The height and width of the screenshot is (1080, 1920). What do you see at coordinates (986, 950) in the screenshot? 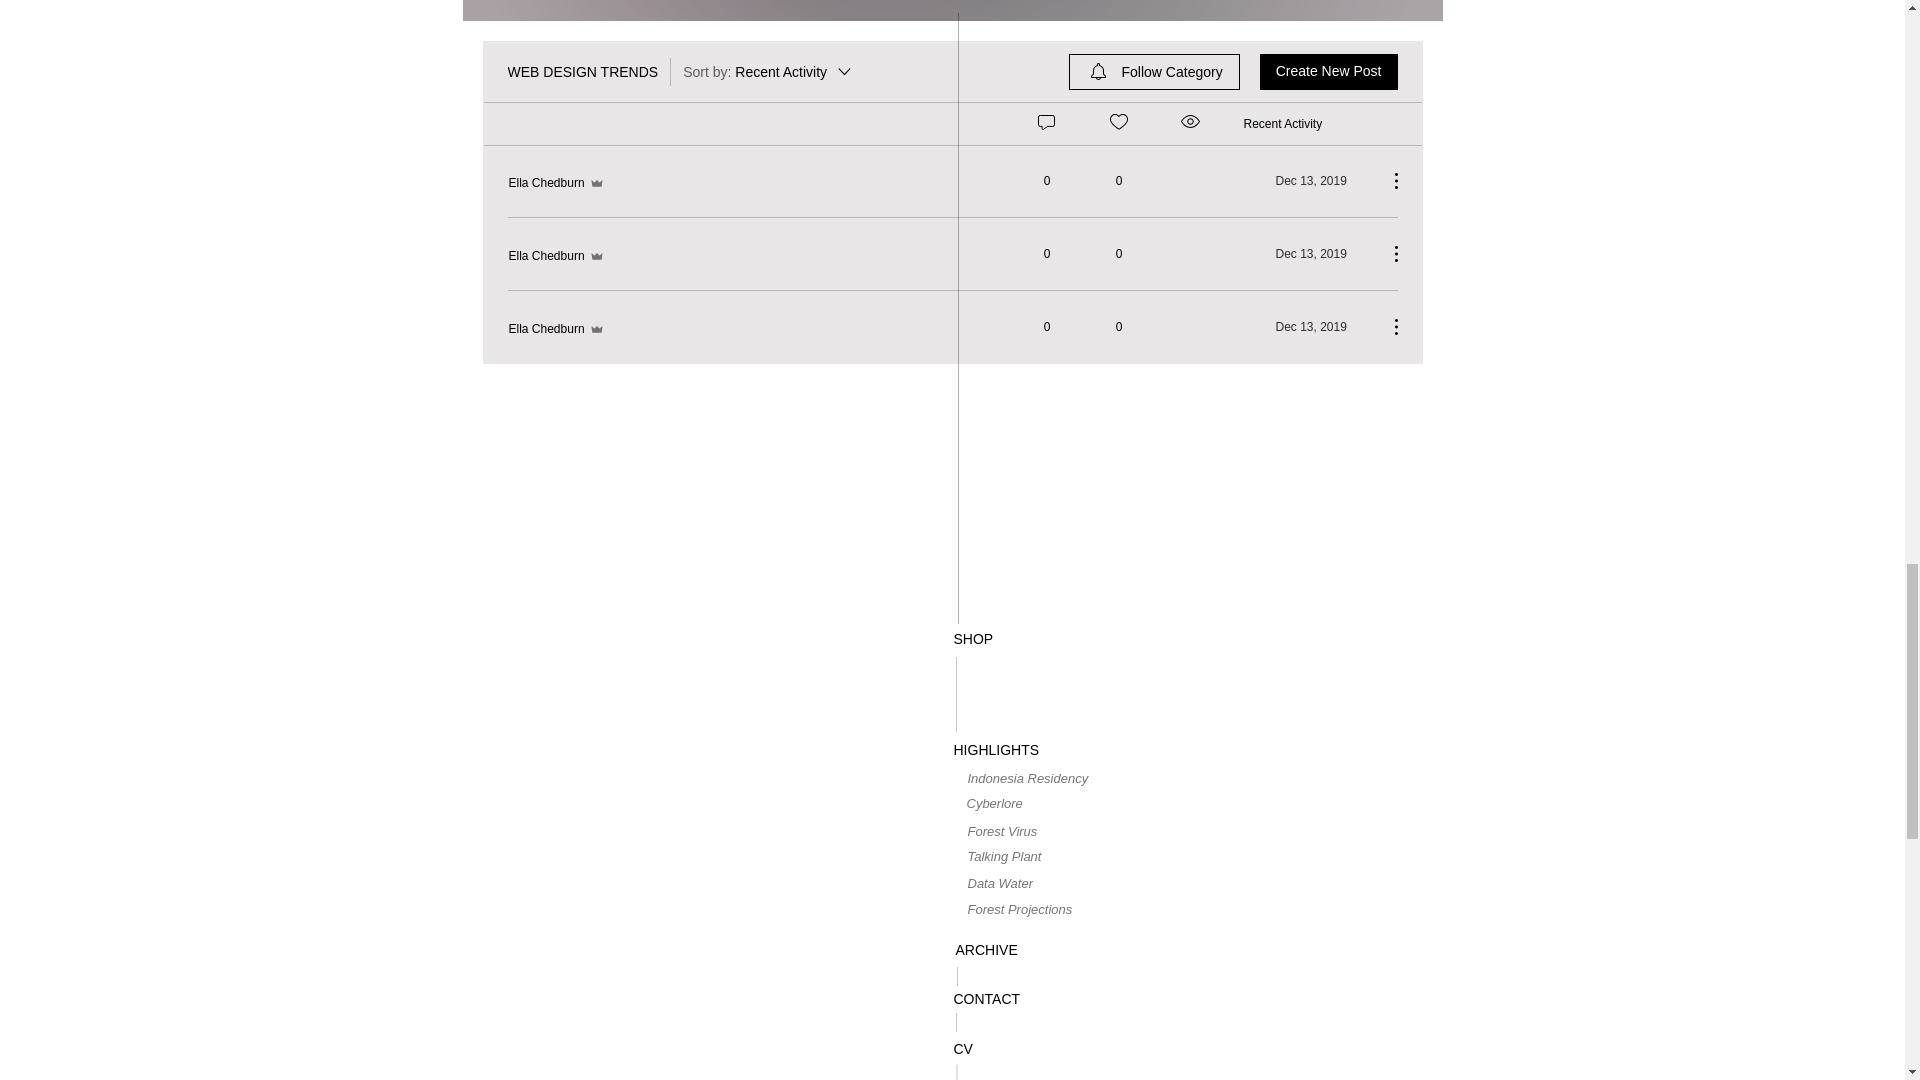
I see `ARCHIVE` at bounding box center [986, 950].